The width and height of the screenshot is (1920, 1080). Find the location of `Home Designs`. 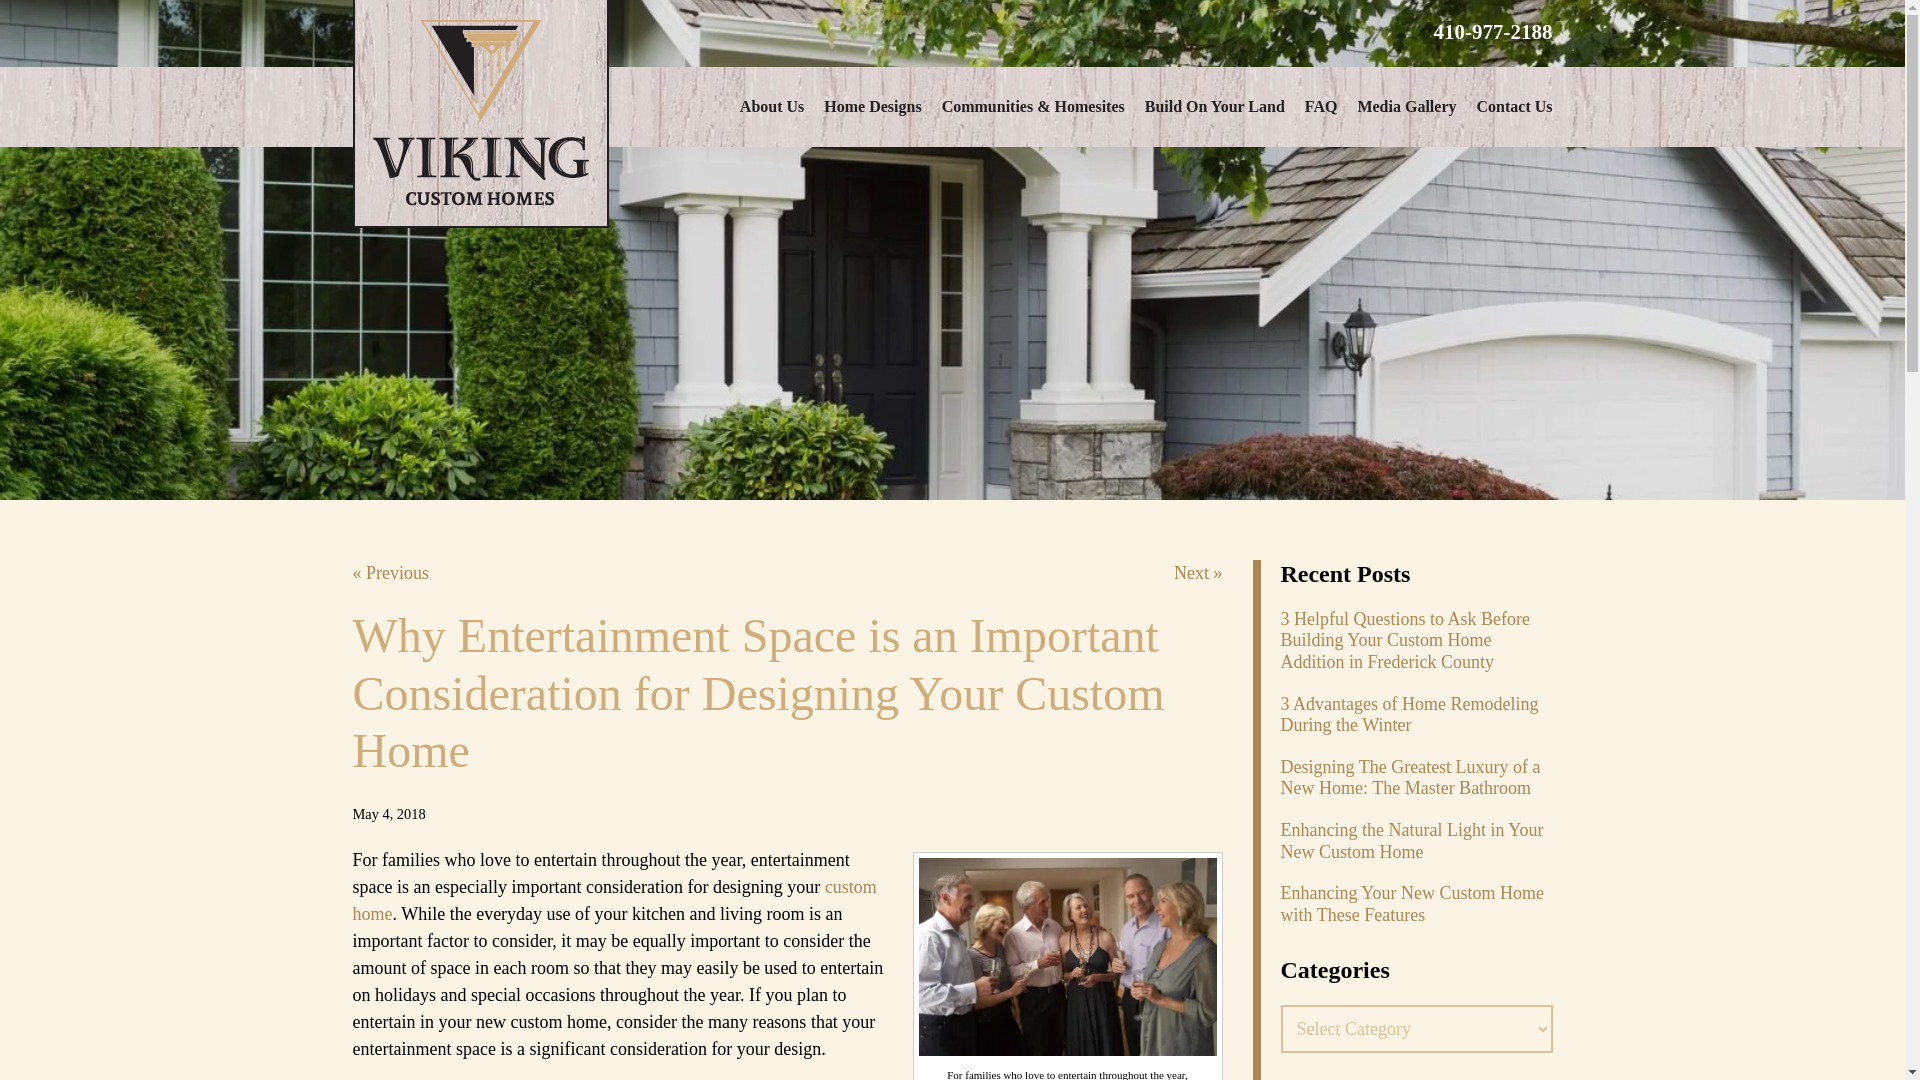

Home Designs is located at coordinates (872, 106).